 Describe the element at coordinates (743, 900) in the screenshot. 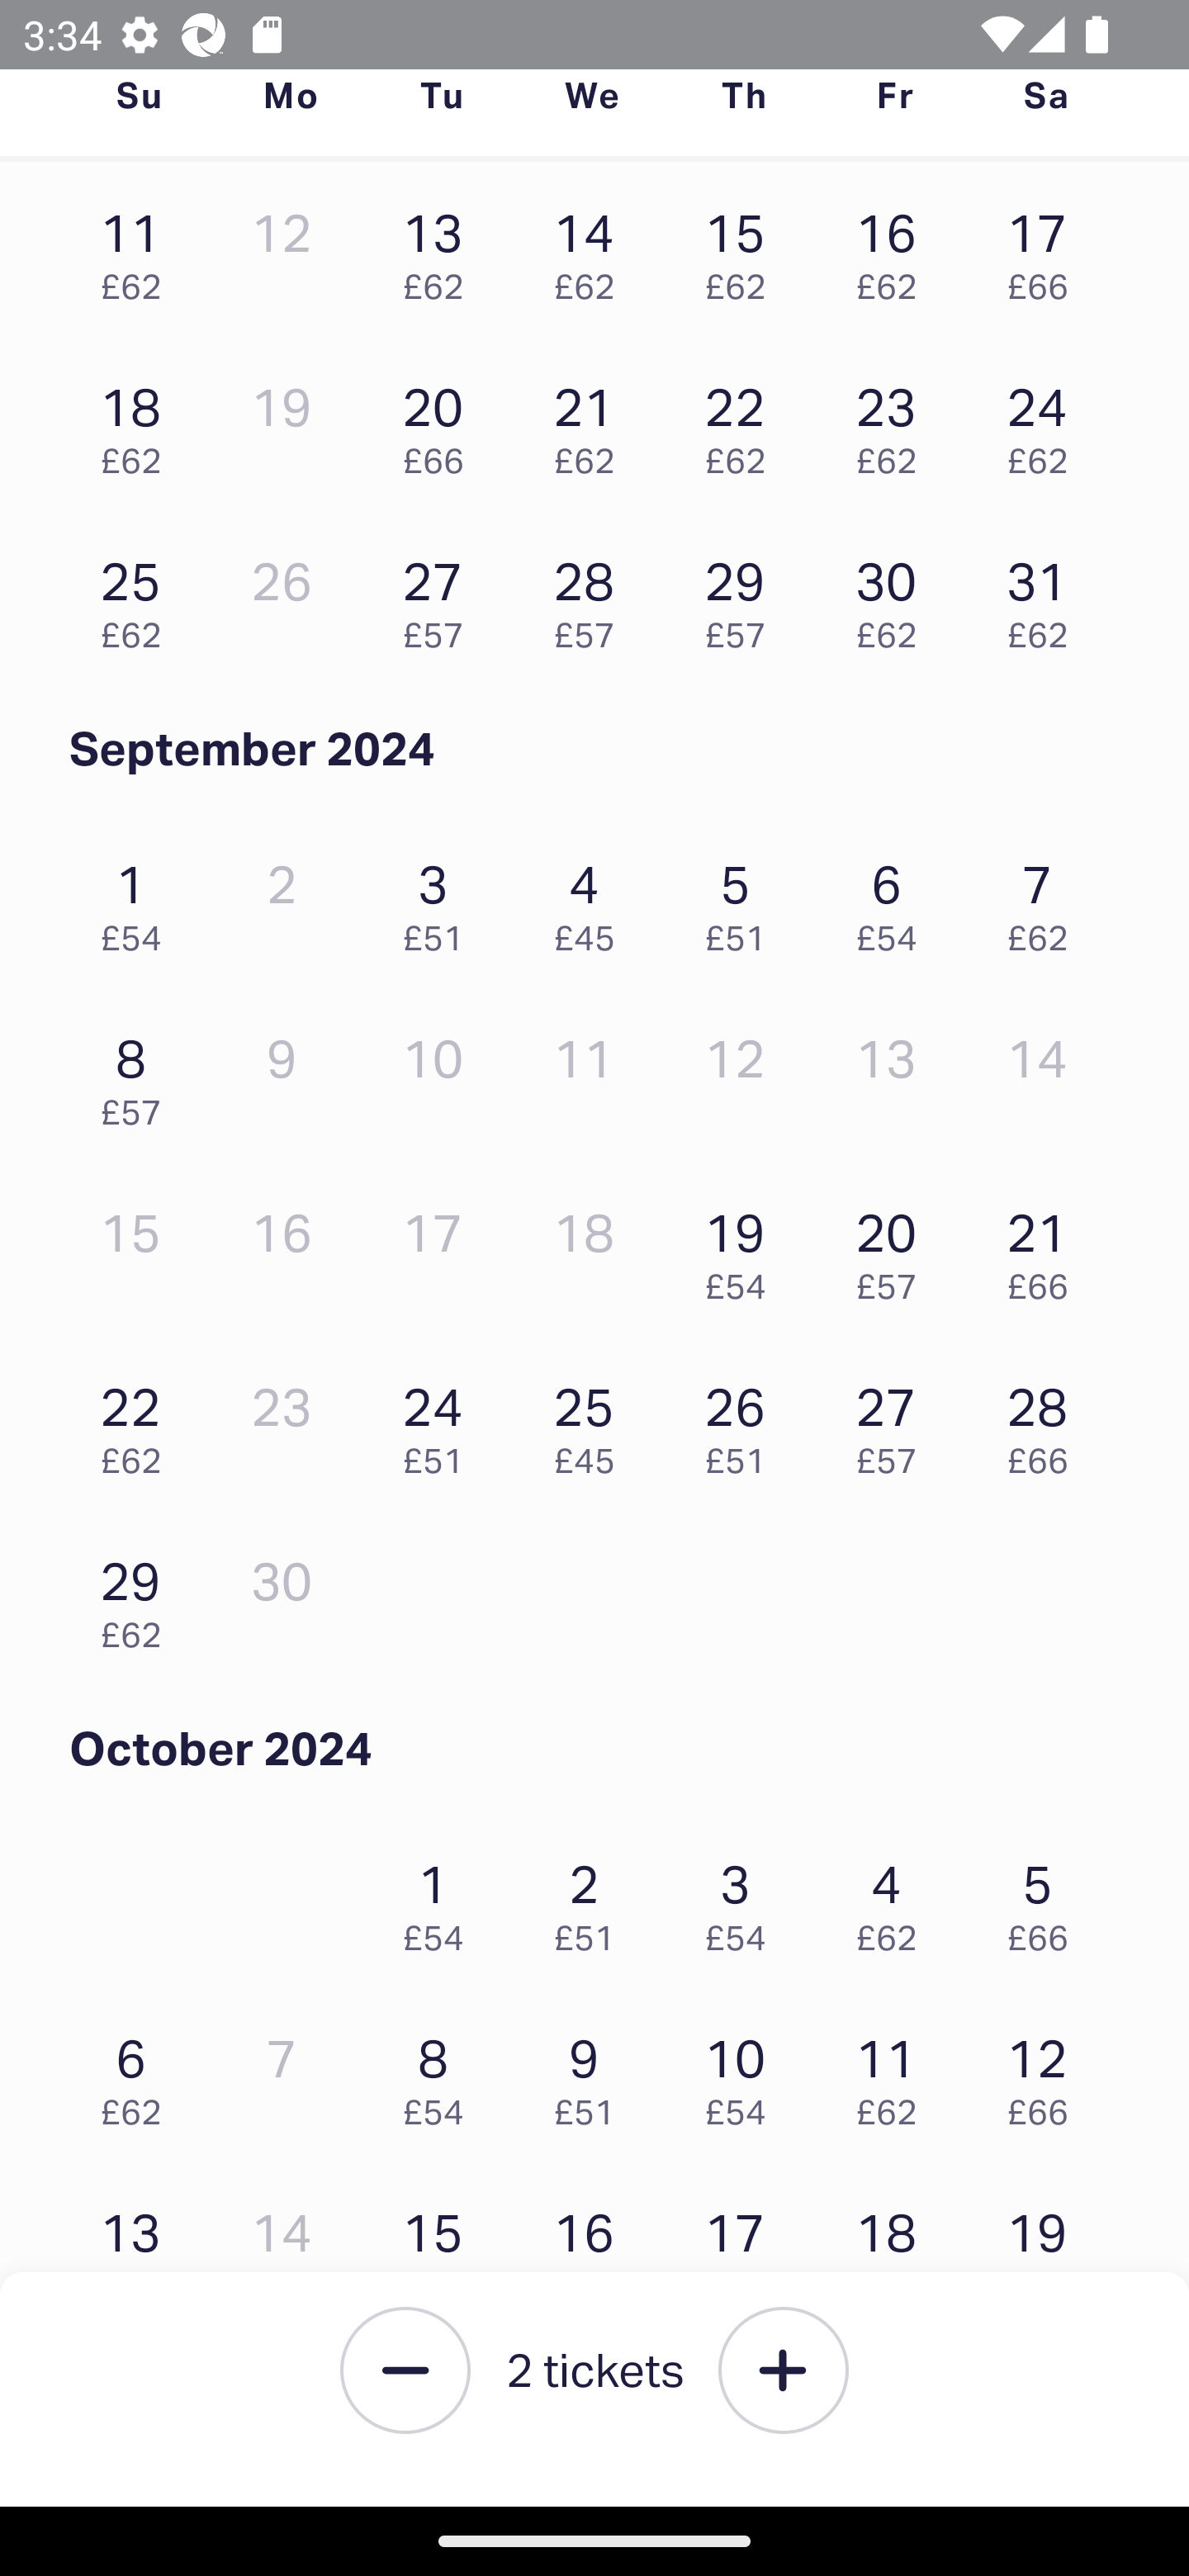

I see `5 £51` at that location.